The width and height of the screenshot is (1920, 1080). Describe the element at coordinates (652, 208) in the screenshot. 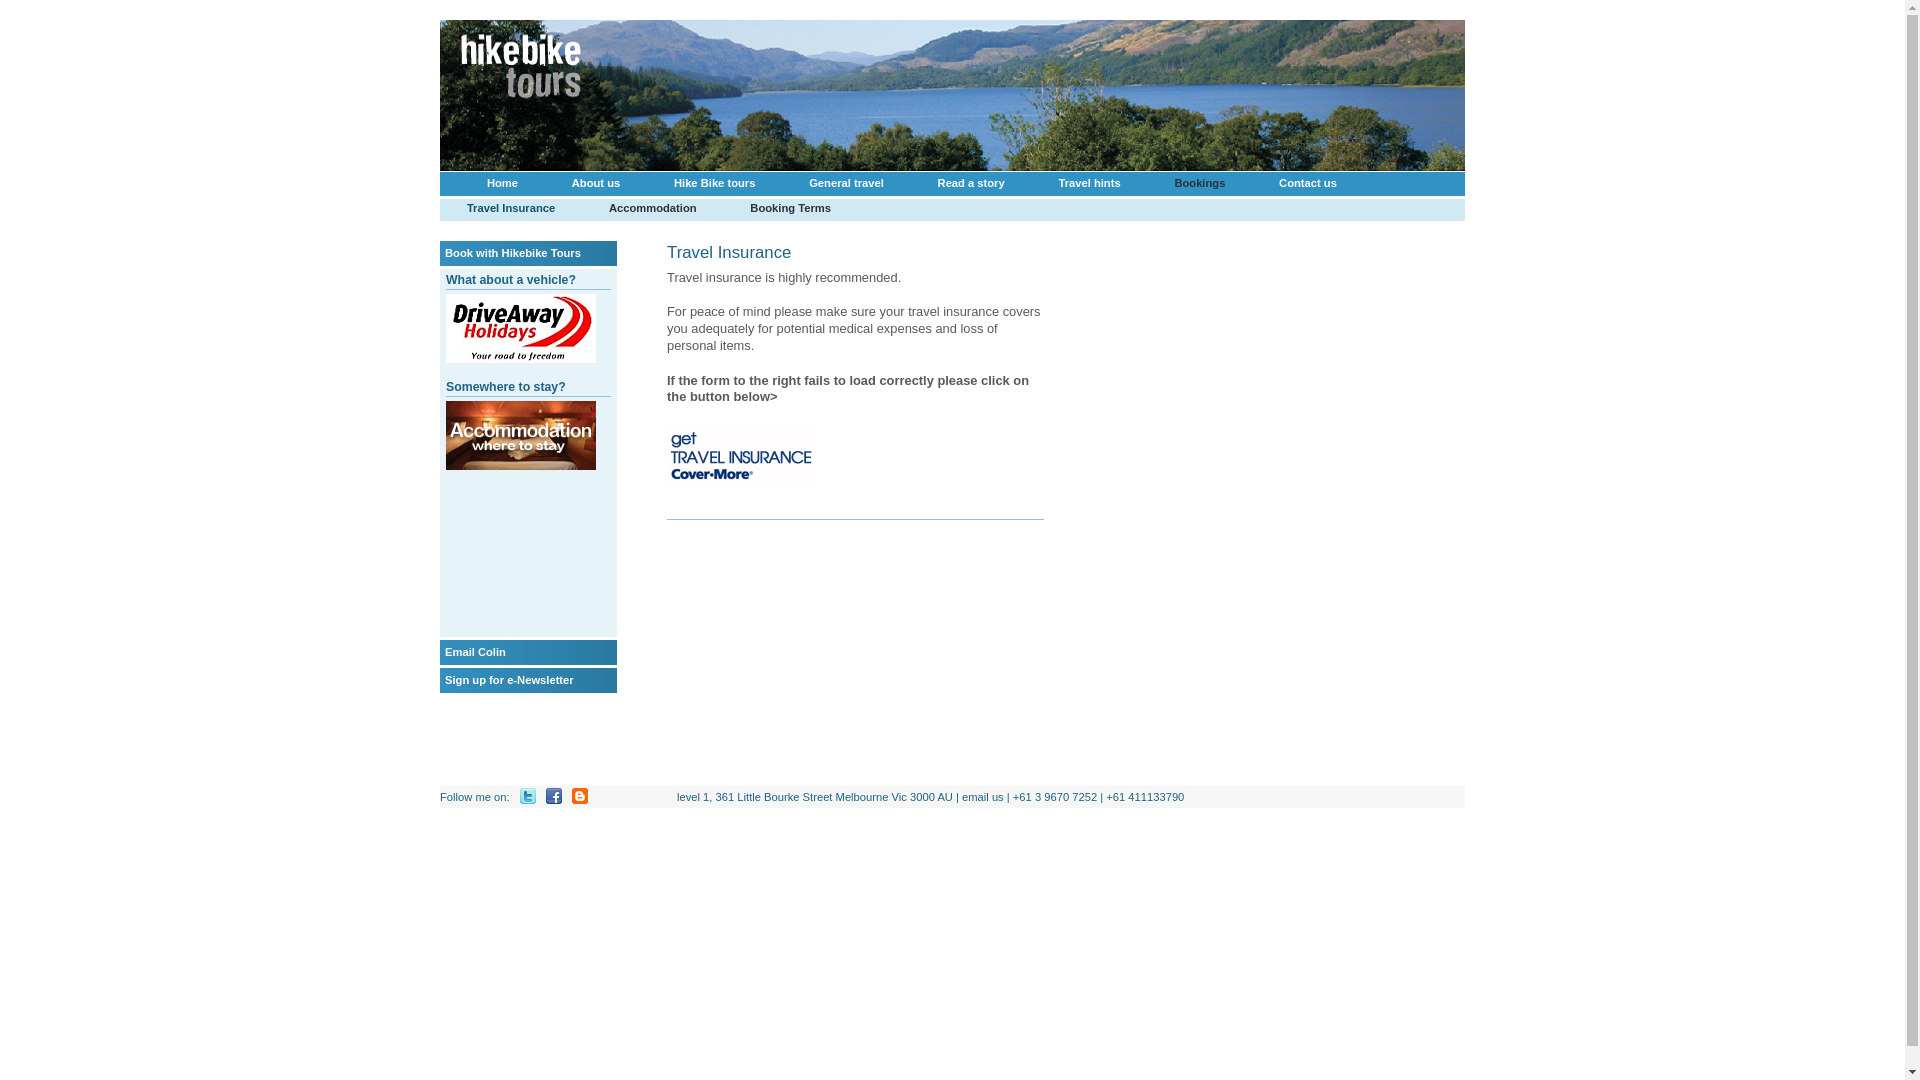

I see `Accommodation` at that location.